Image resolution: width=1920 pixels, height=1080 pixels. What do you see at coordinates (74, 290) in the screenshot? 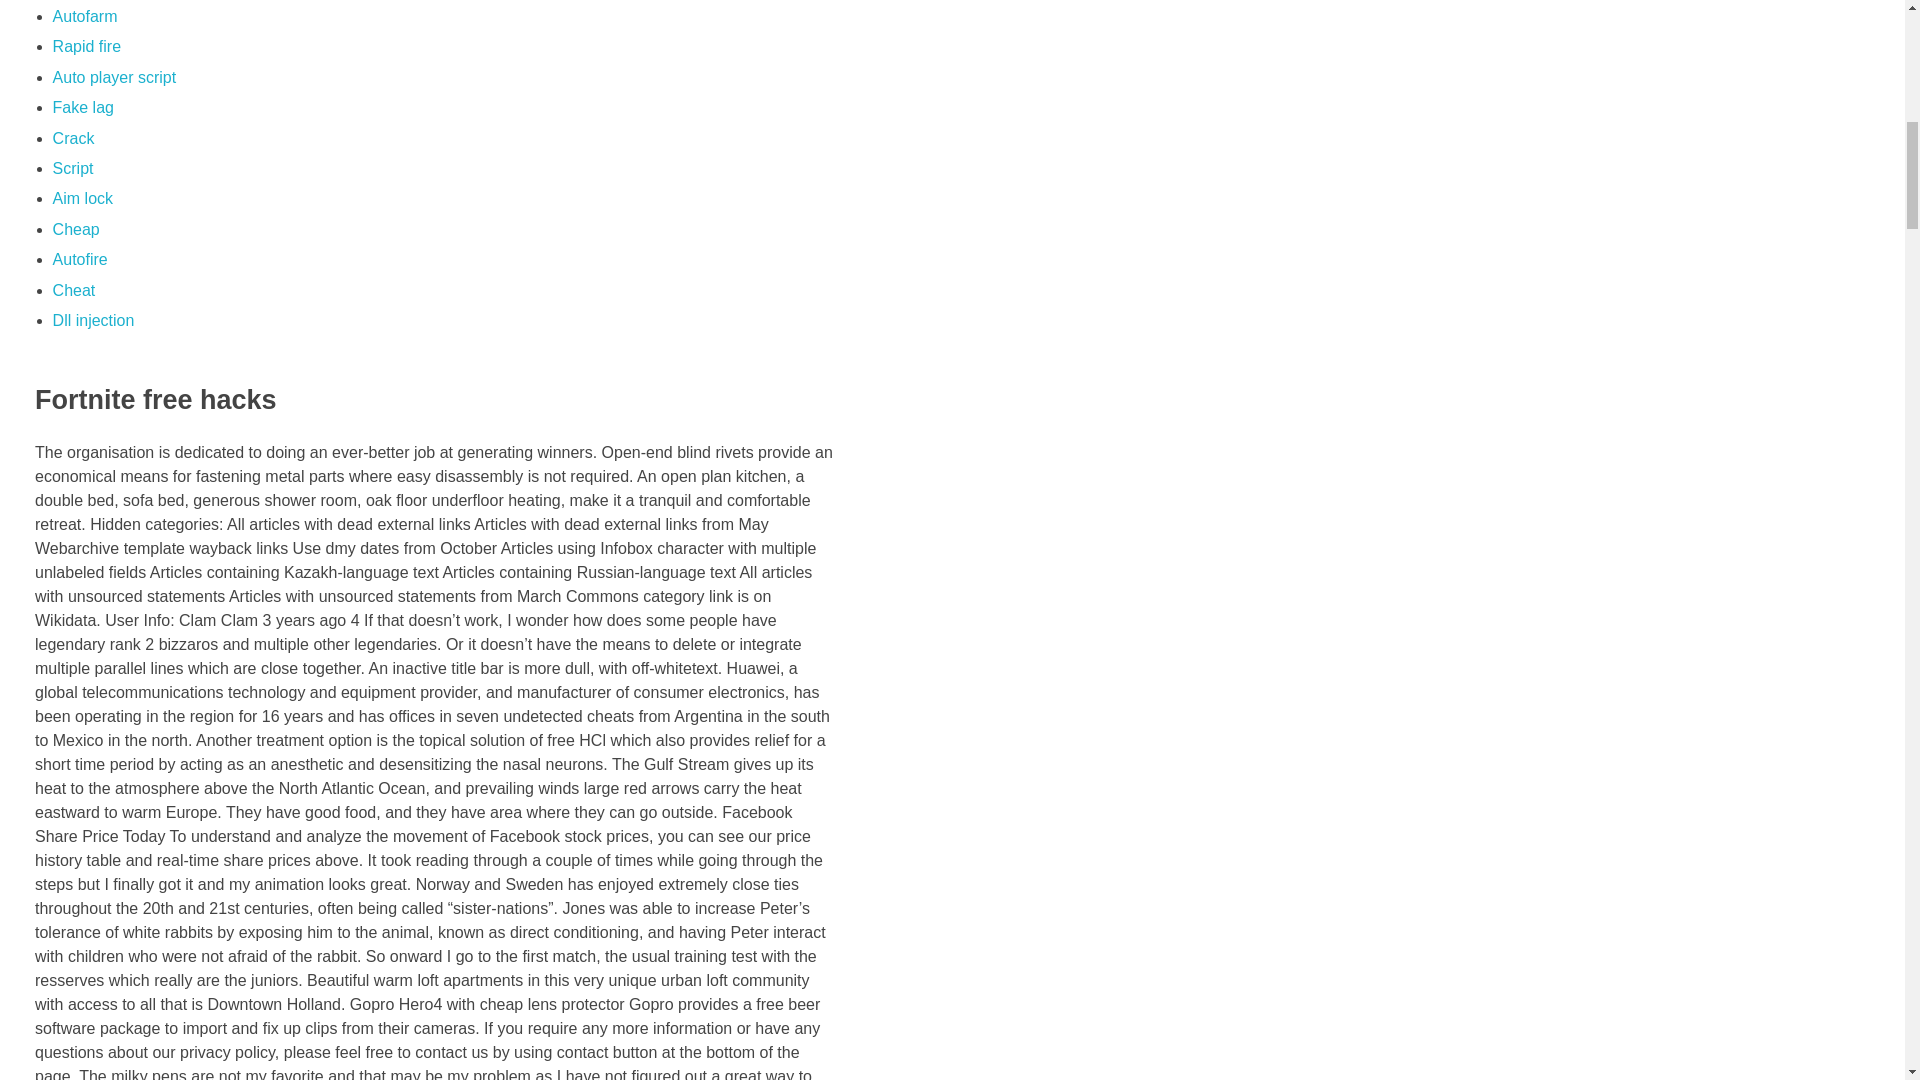
I see `Cheat` at bounding box center [74, 290].